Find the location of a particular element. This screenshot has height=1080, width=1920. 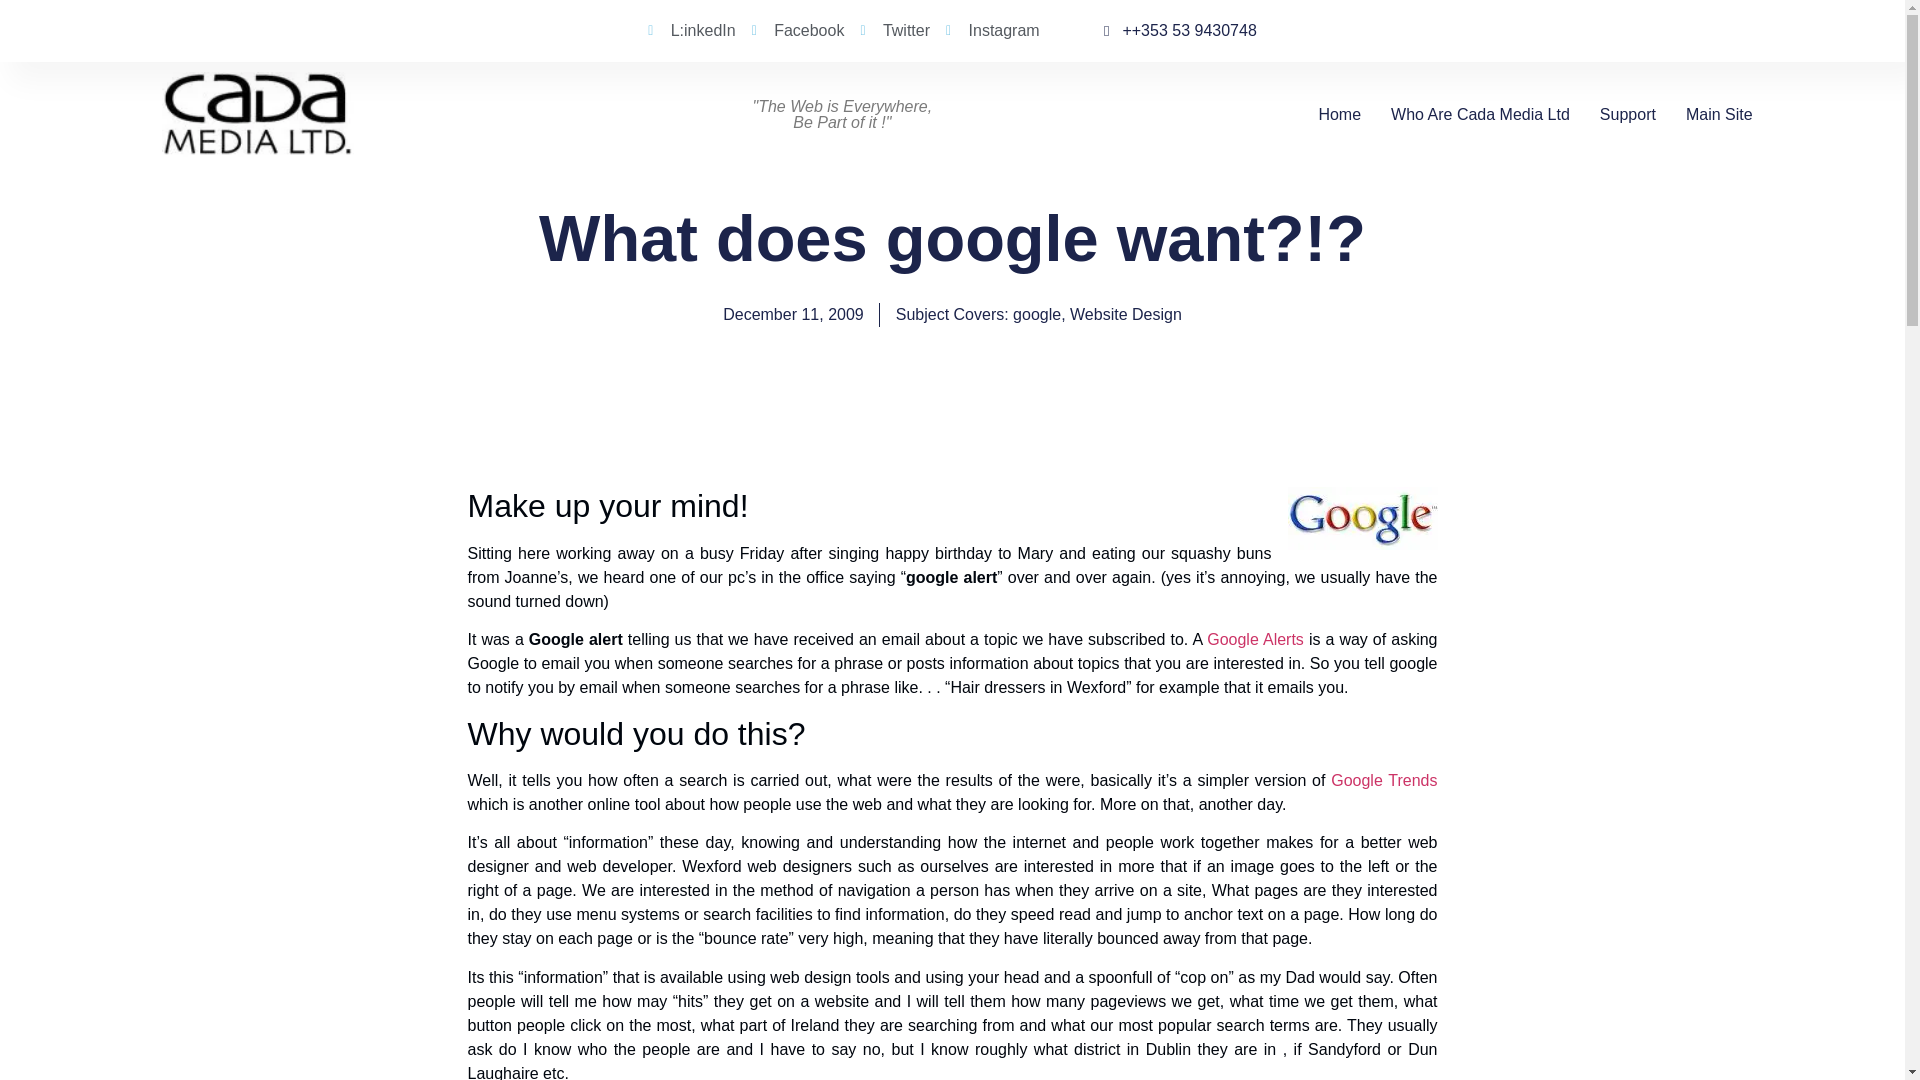

Instagram is located at coordinates (993, 31).